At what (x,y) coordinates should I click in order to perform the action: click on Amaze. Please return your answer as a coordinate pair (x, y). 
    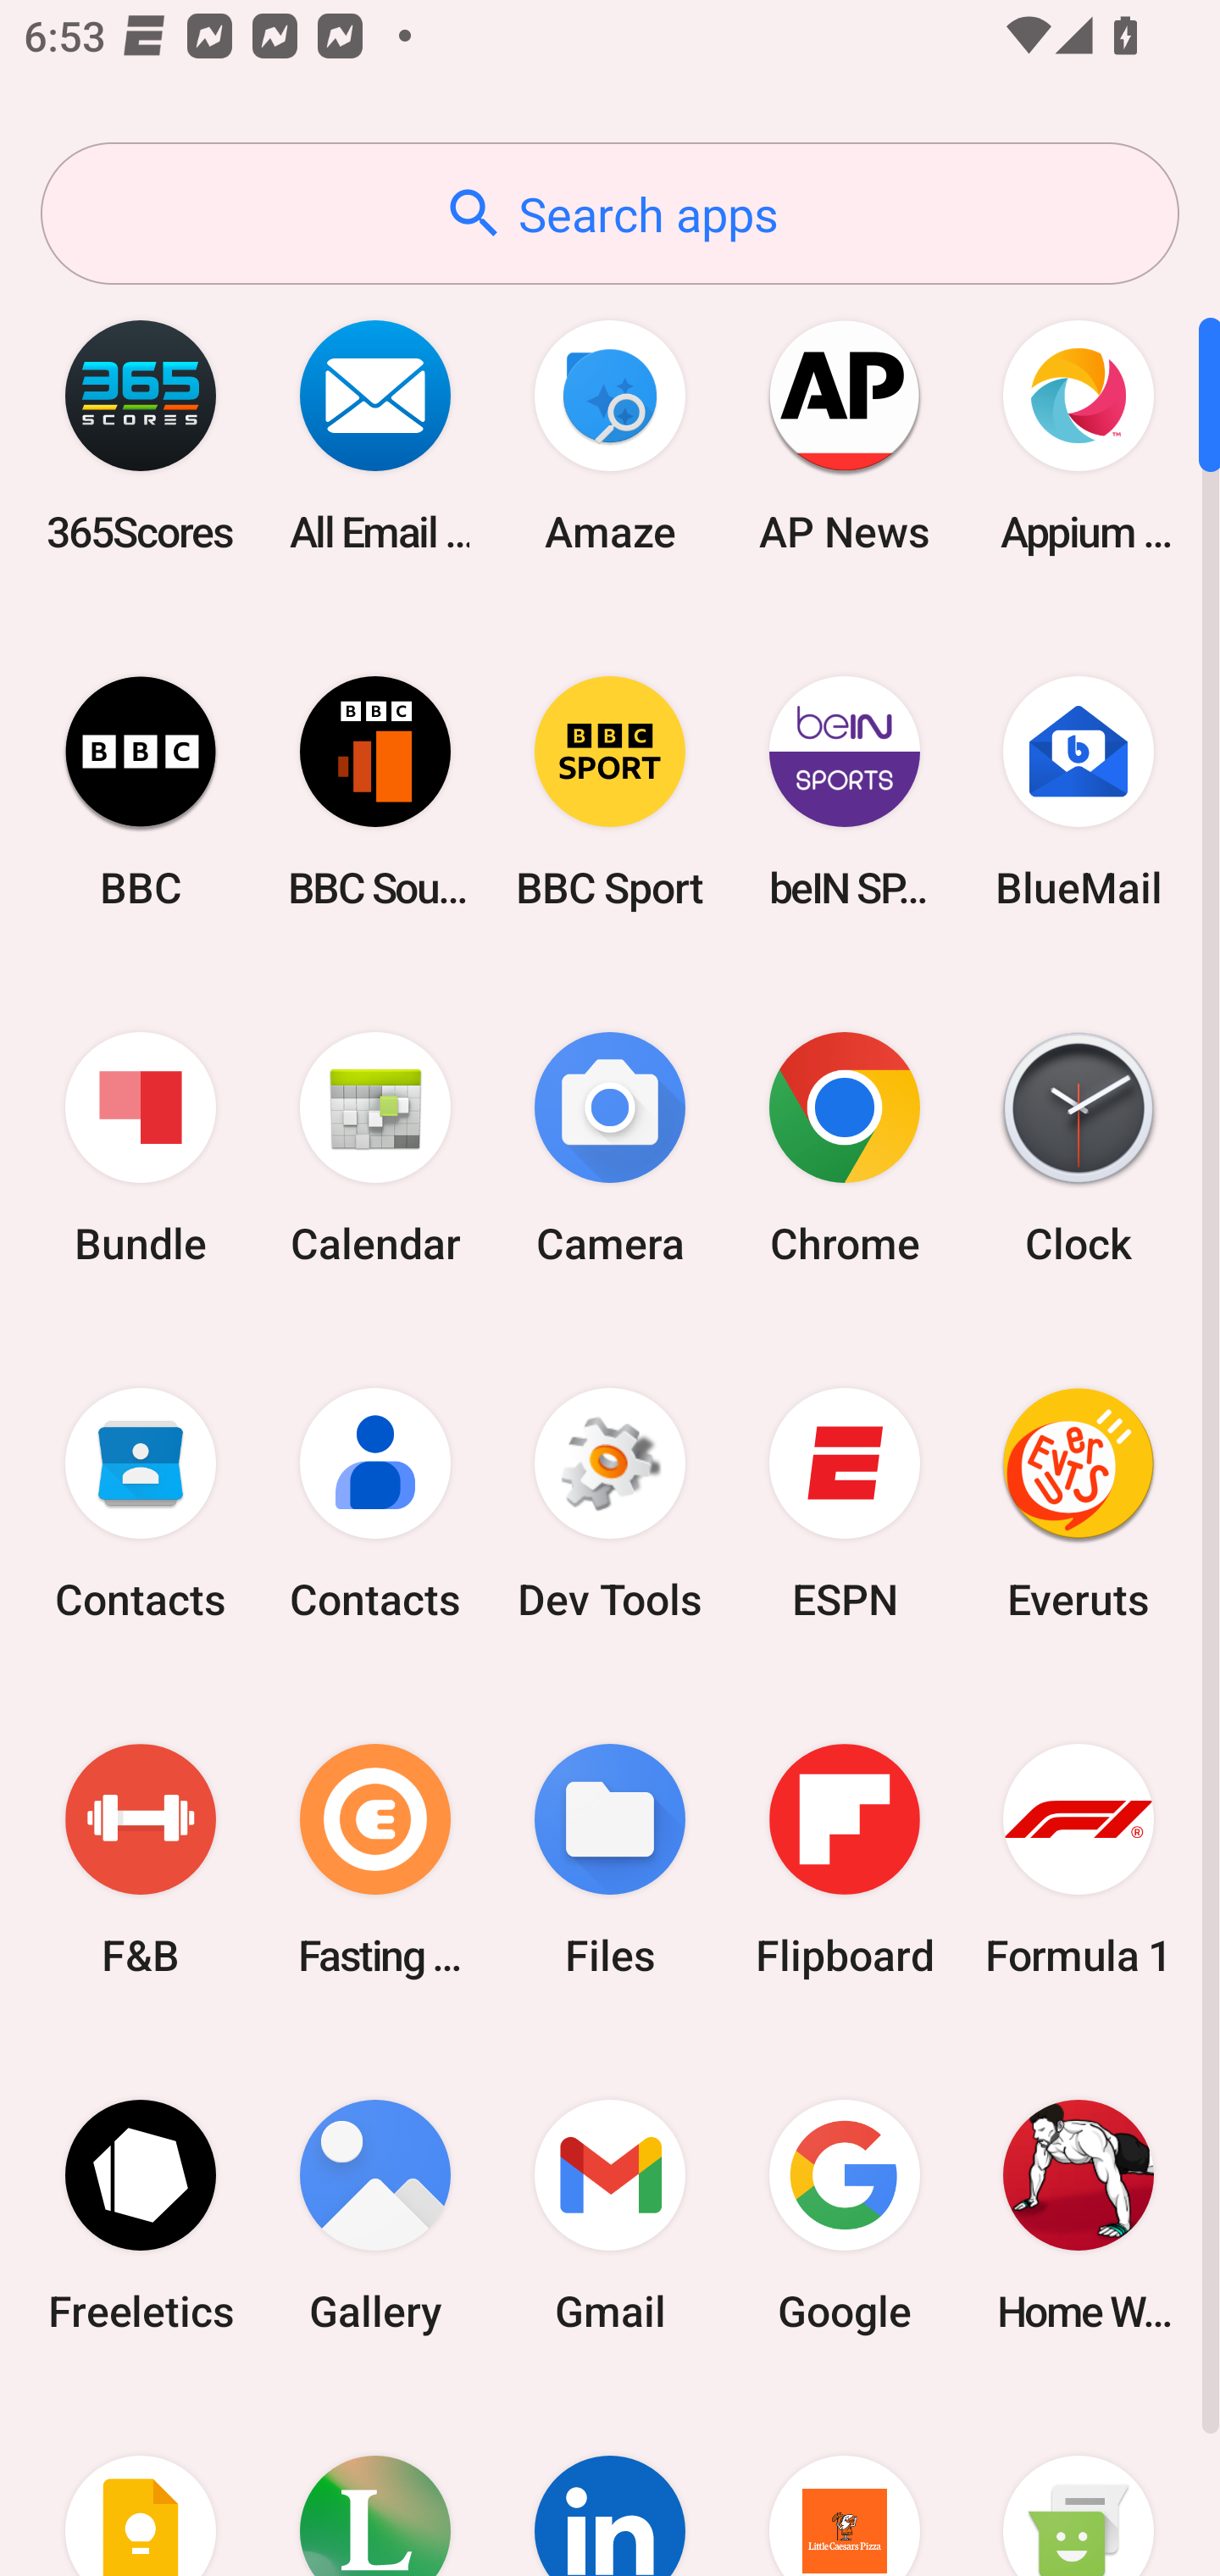
    Looking at the image, I should click on (610, 436).